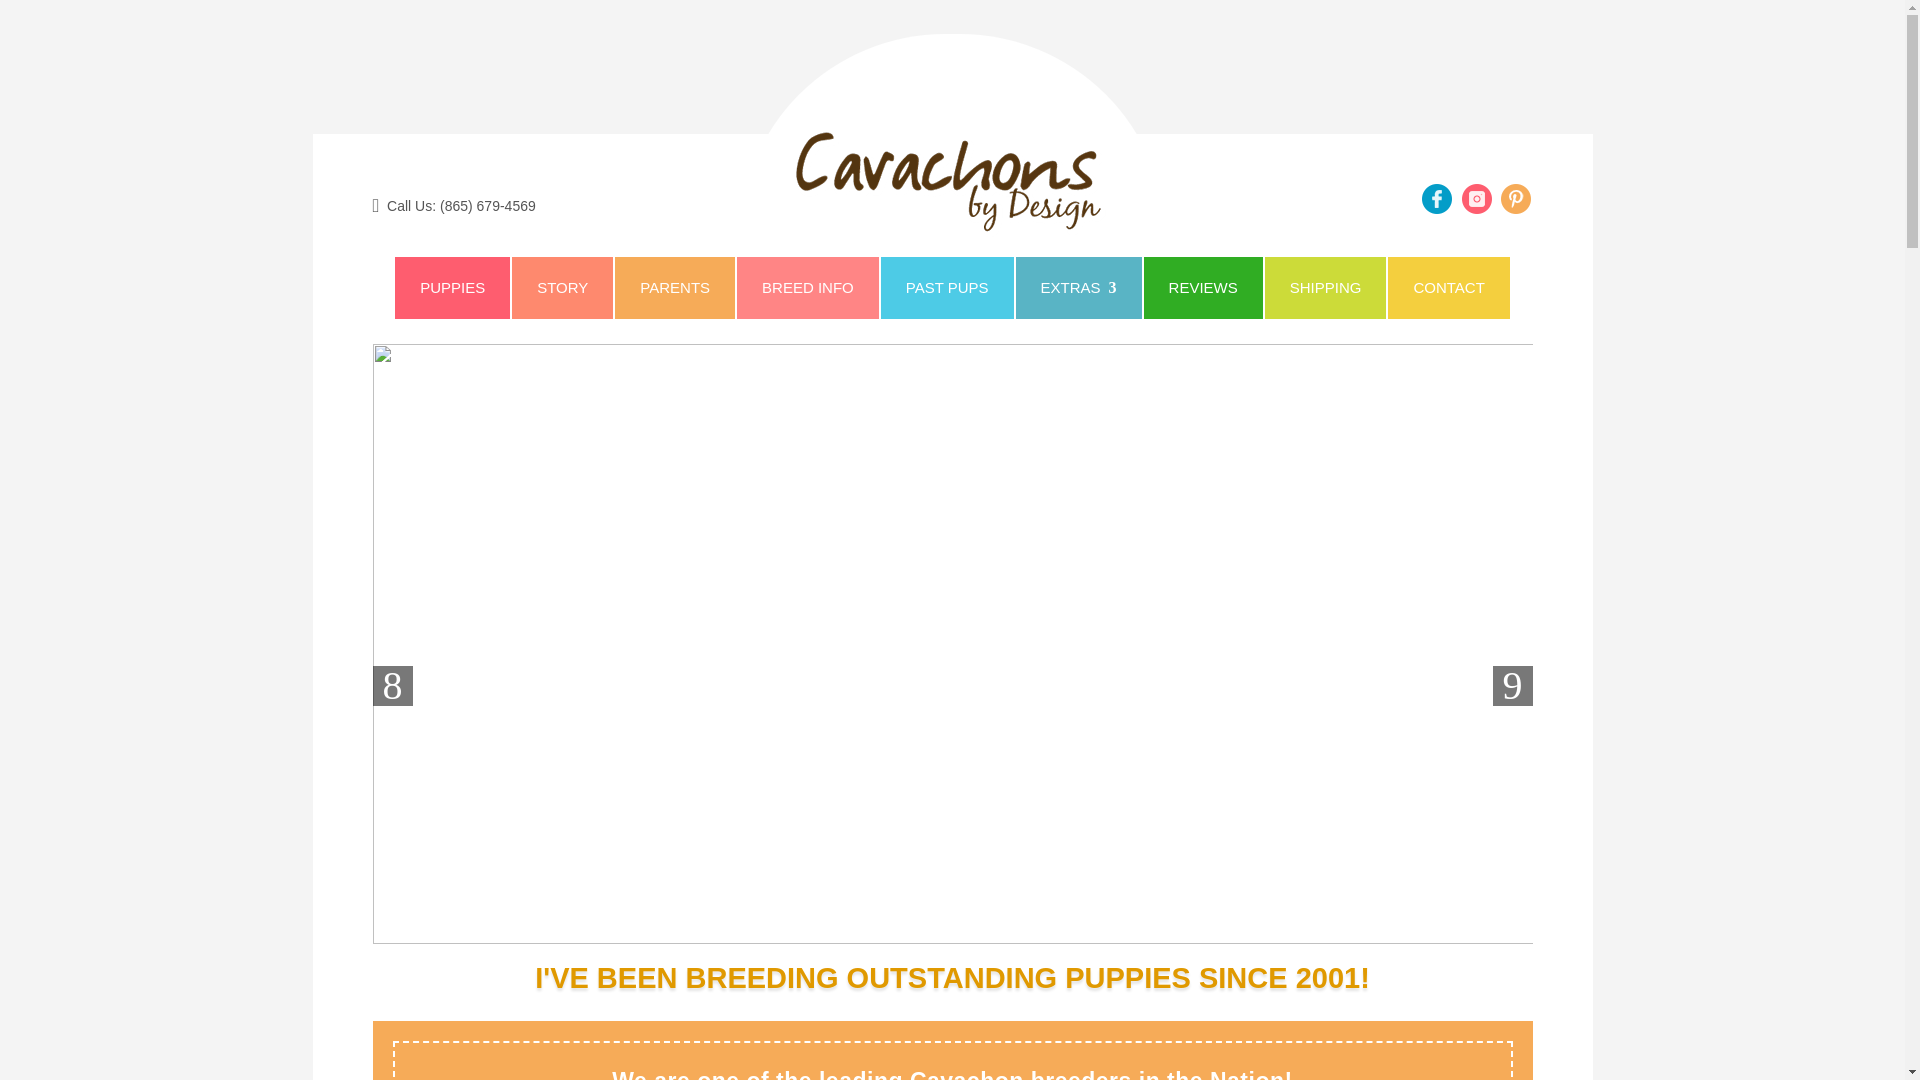 The height and width of the screenshot is (1080, 1920). I want to click on BREED INFO, so click(808, 288).